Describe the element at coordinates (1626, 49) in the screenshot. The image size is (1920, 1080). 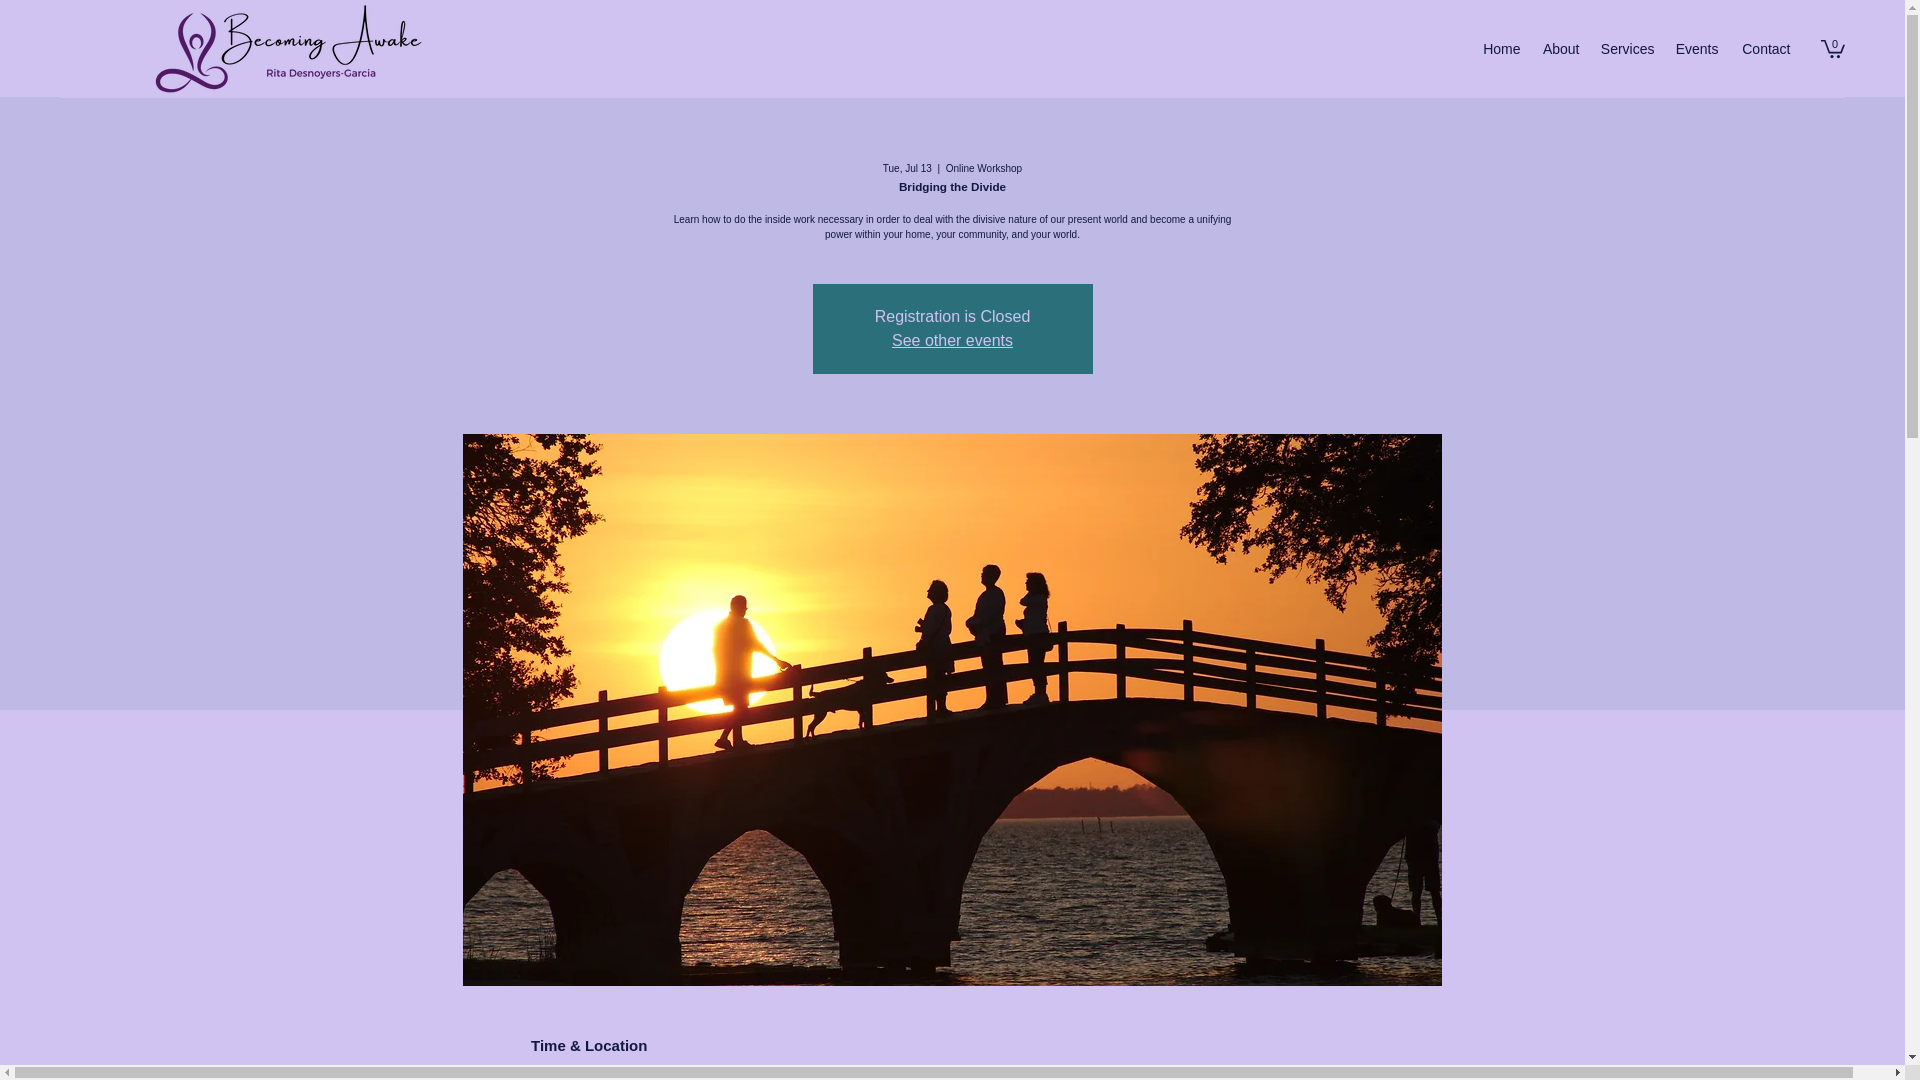
I see `Services` at that location.